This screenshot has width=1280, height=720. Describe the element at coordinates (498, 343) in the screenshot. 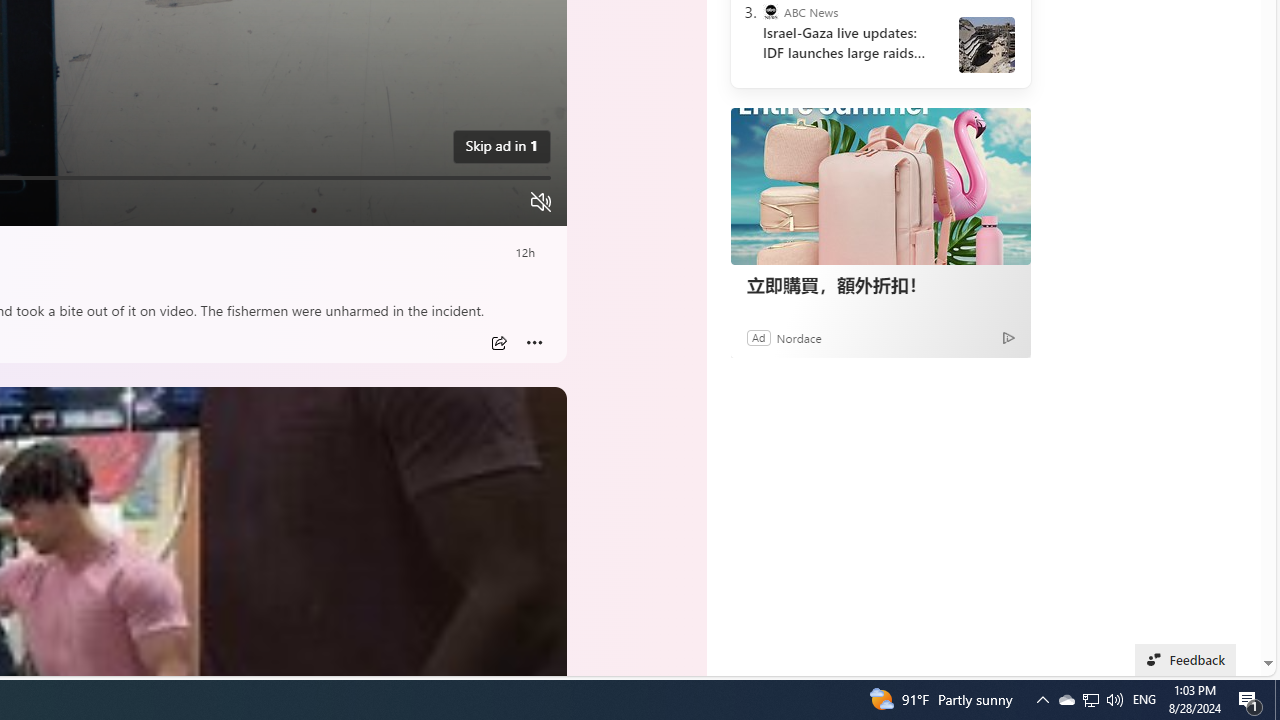

I see `Share` at that location.